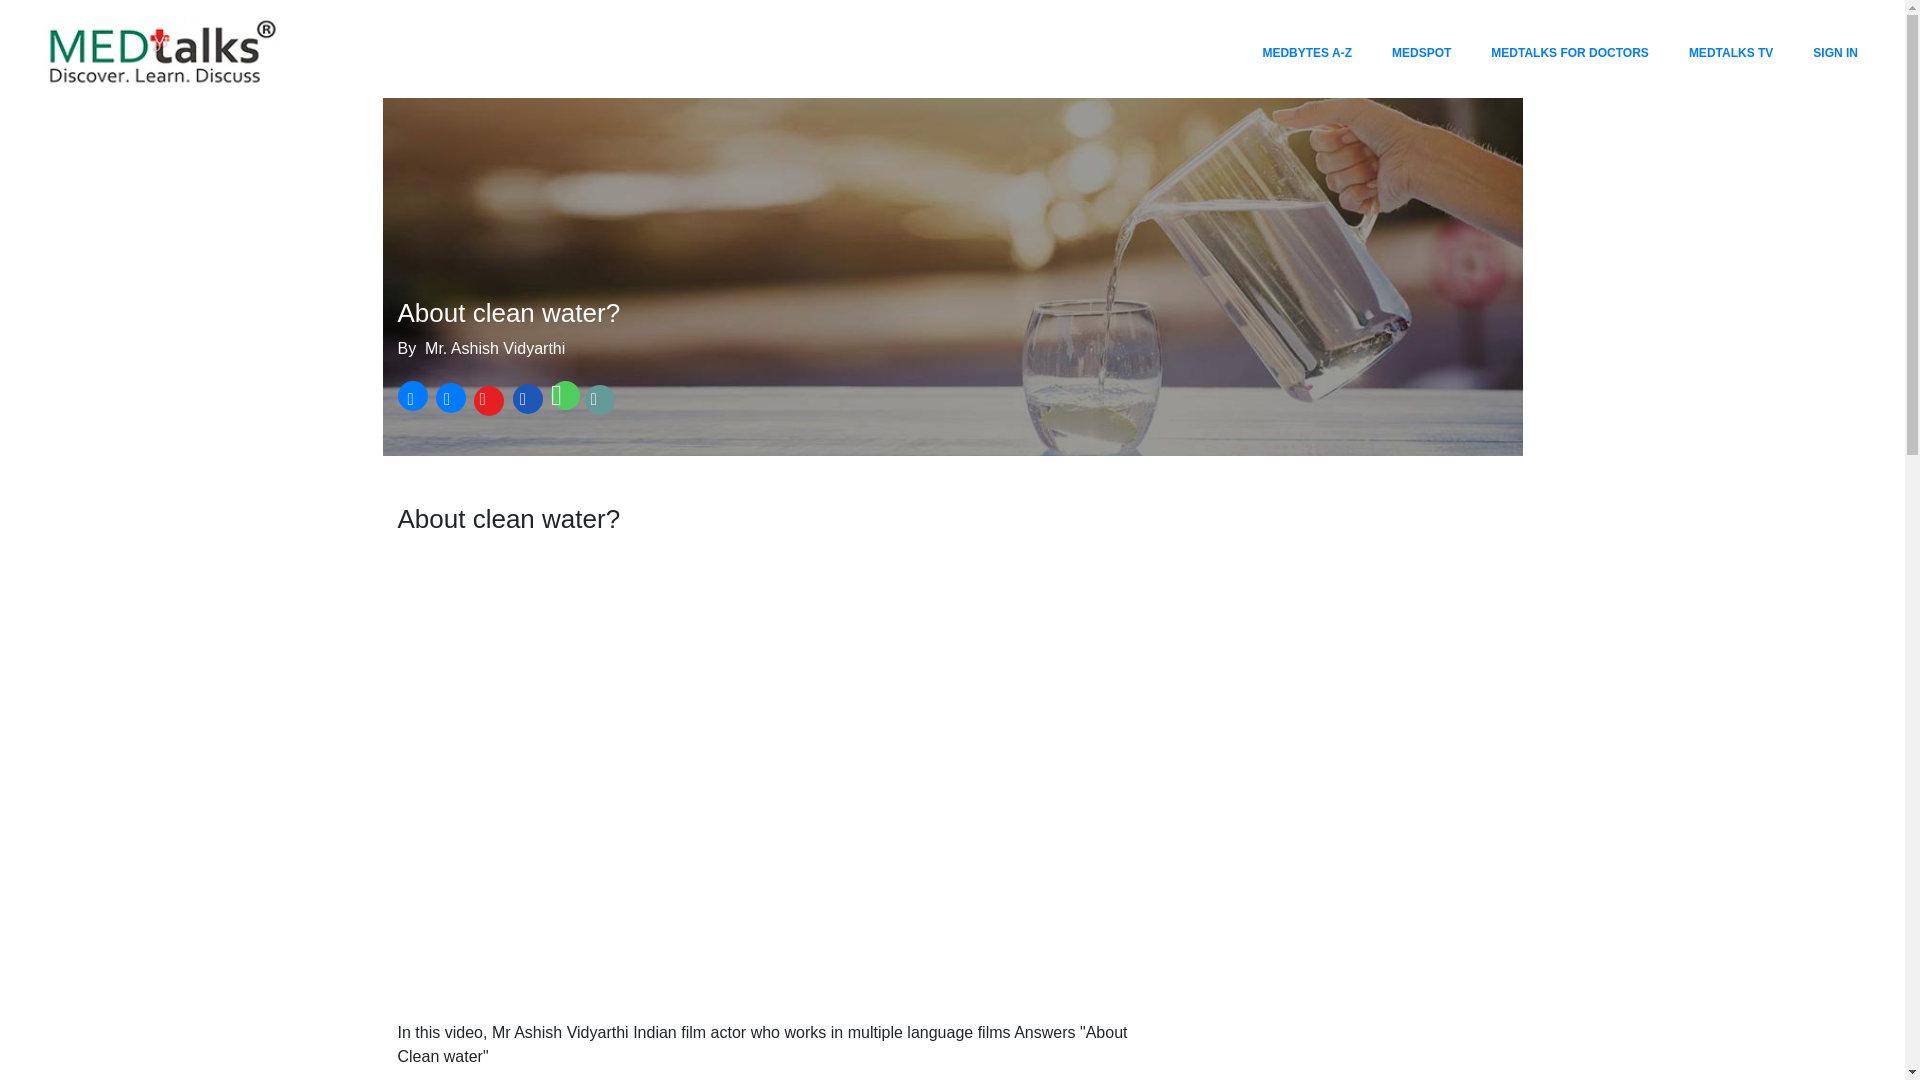 The width and height of the screenshot is (1920, 1080). Describe the element at coordinates (1835, 52) in the screenshot. I see `SIGN IN` at that location.